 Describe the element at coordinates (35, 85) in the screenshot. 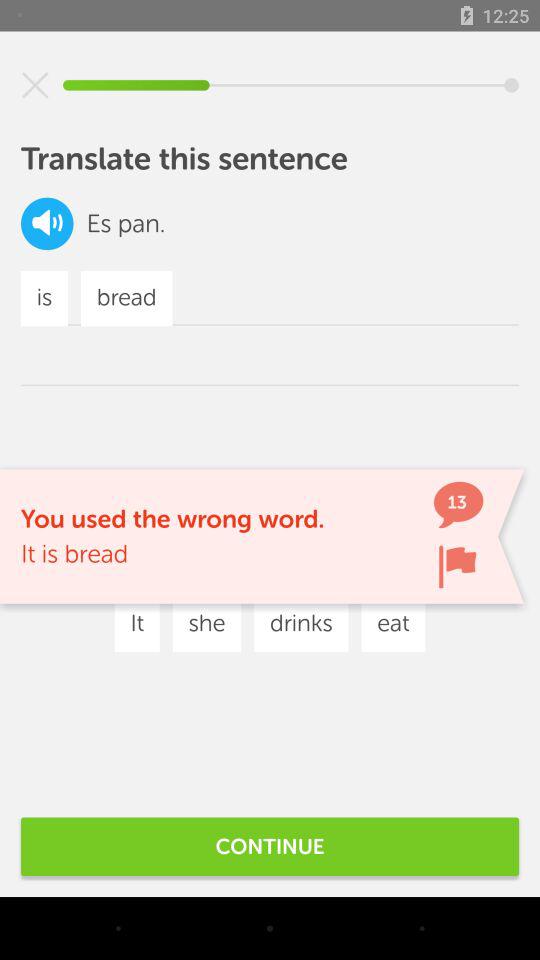

I see `mute volume` at that location.